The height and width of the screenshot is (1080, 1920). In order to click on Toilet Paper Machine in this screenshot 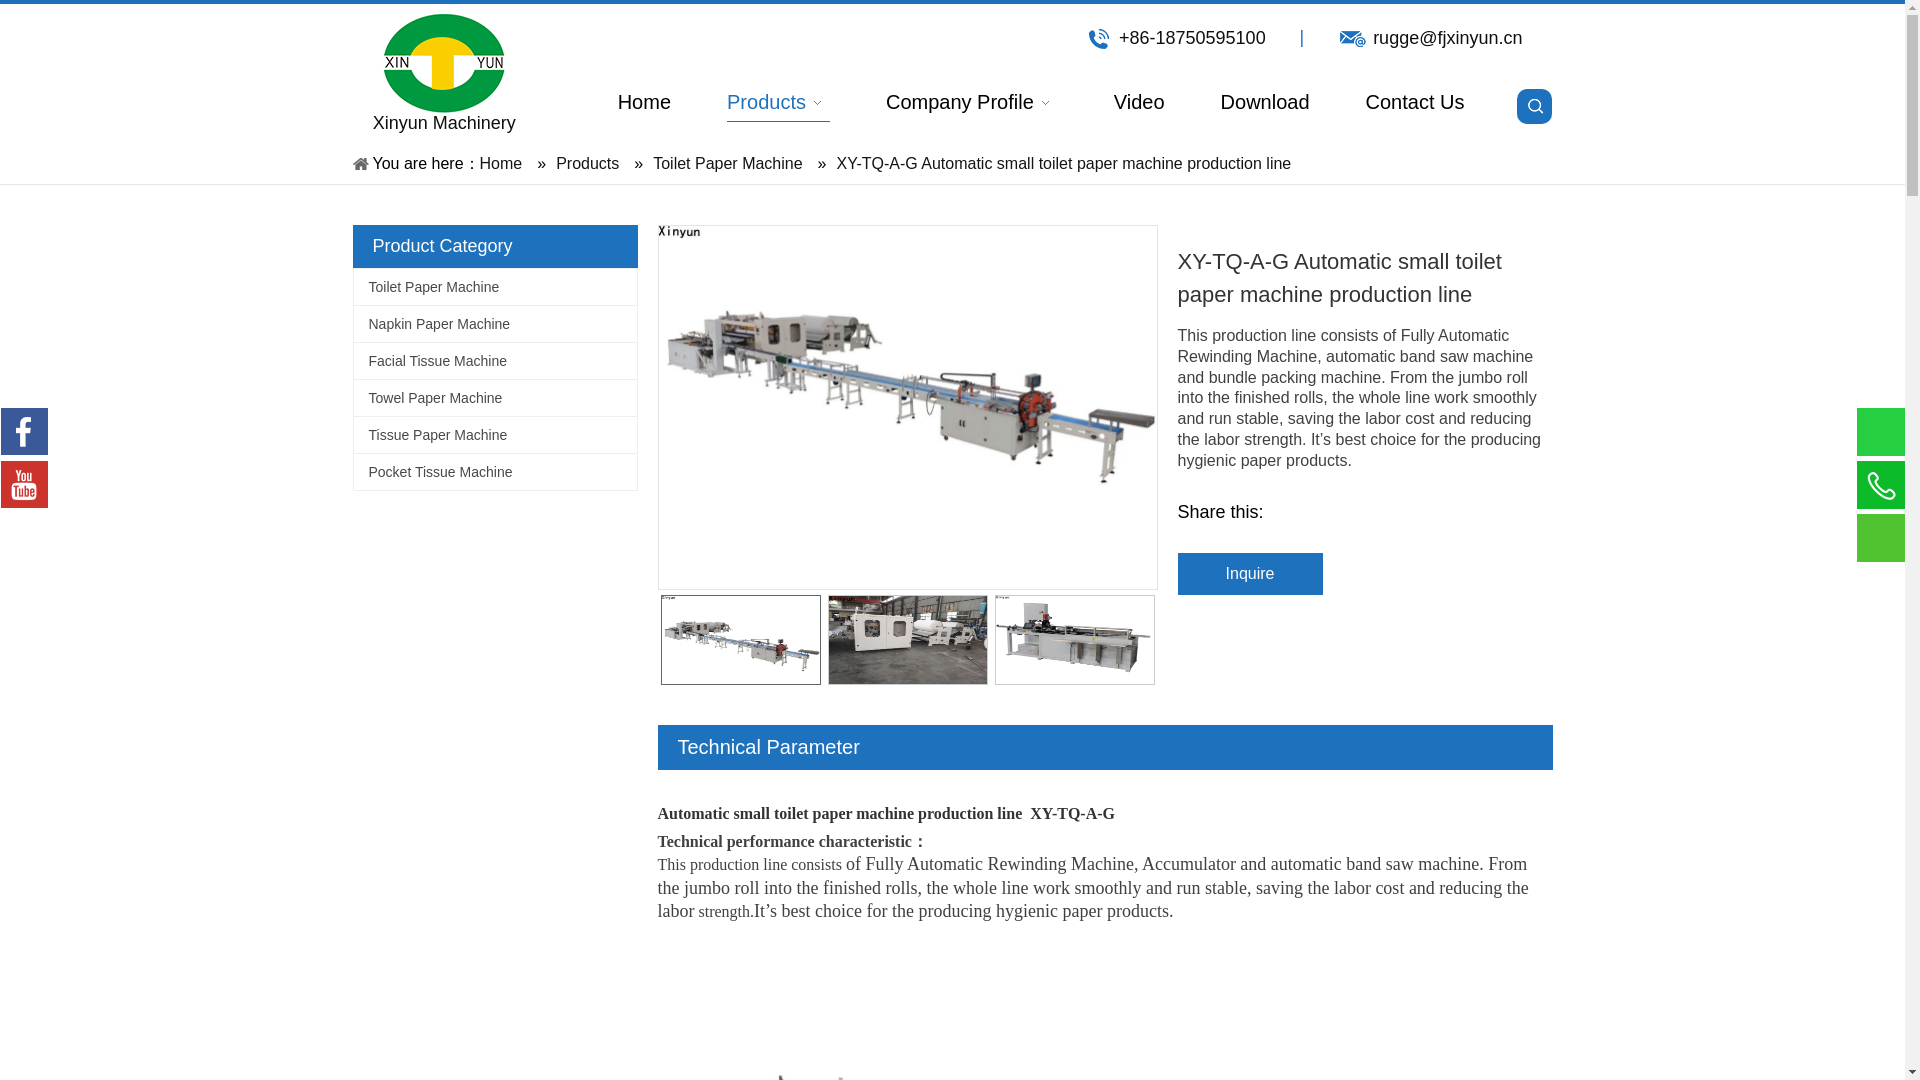, I will do `click(727, 164)`.